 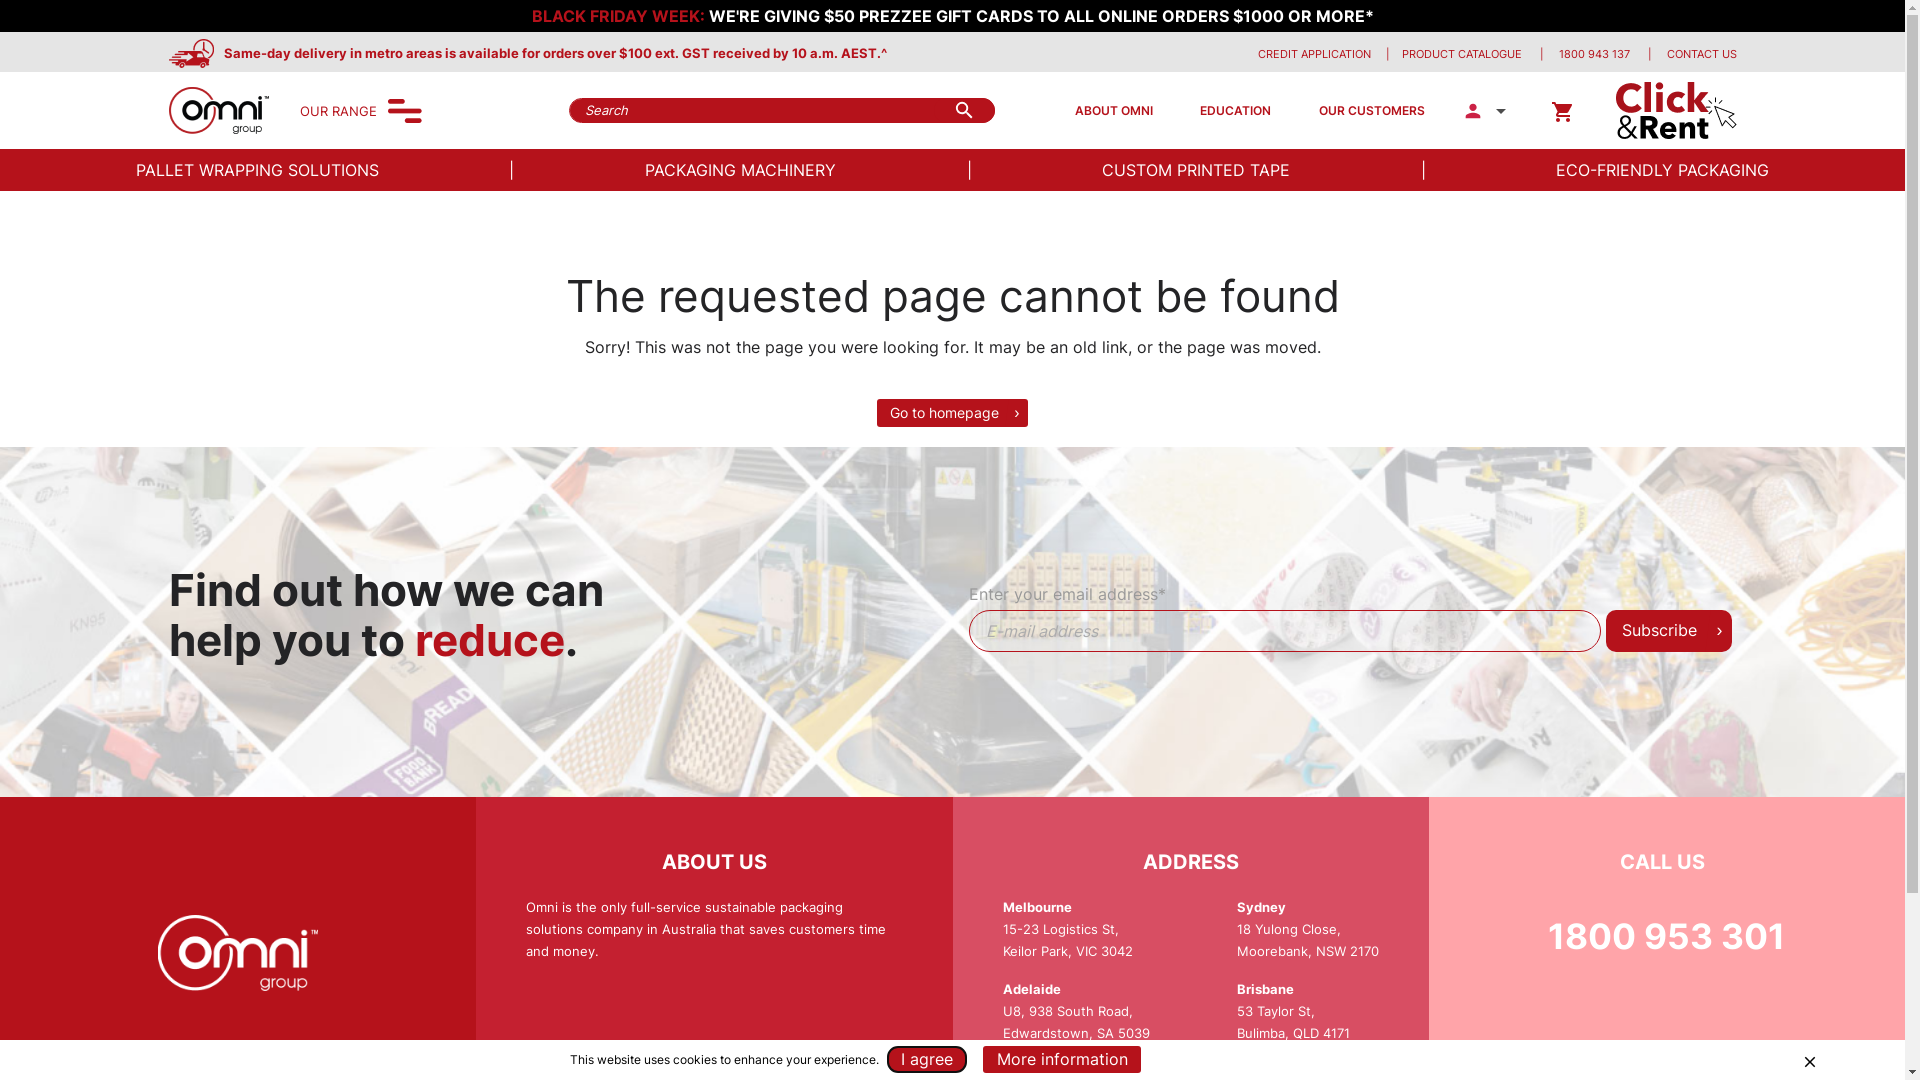 I want to click on OUR RANGE, so click(x=338, y=111).